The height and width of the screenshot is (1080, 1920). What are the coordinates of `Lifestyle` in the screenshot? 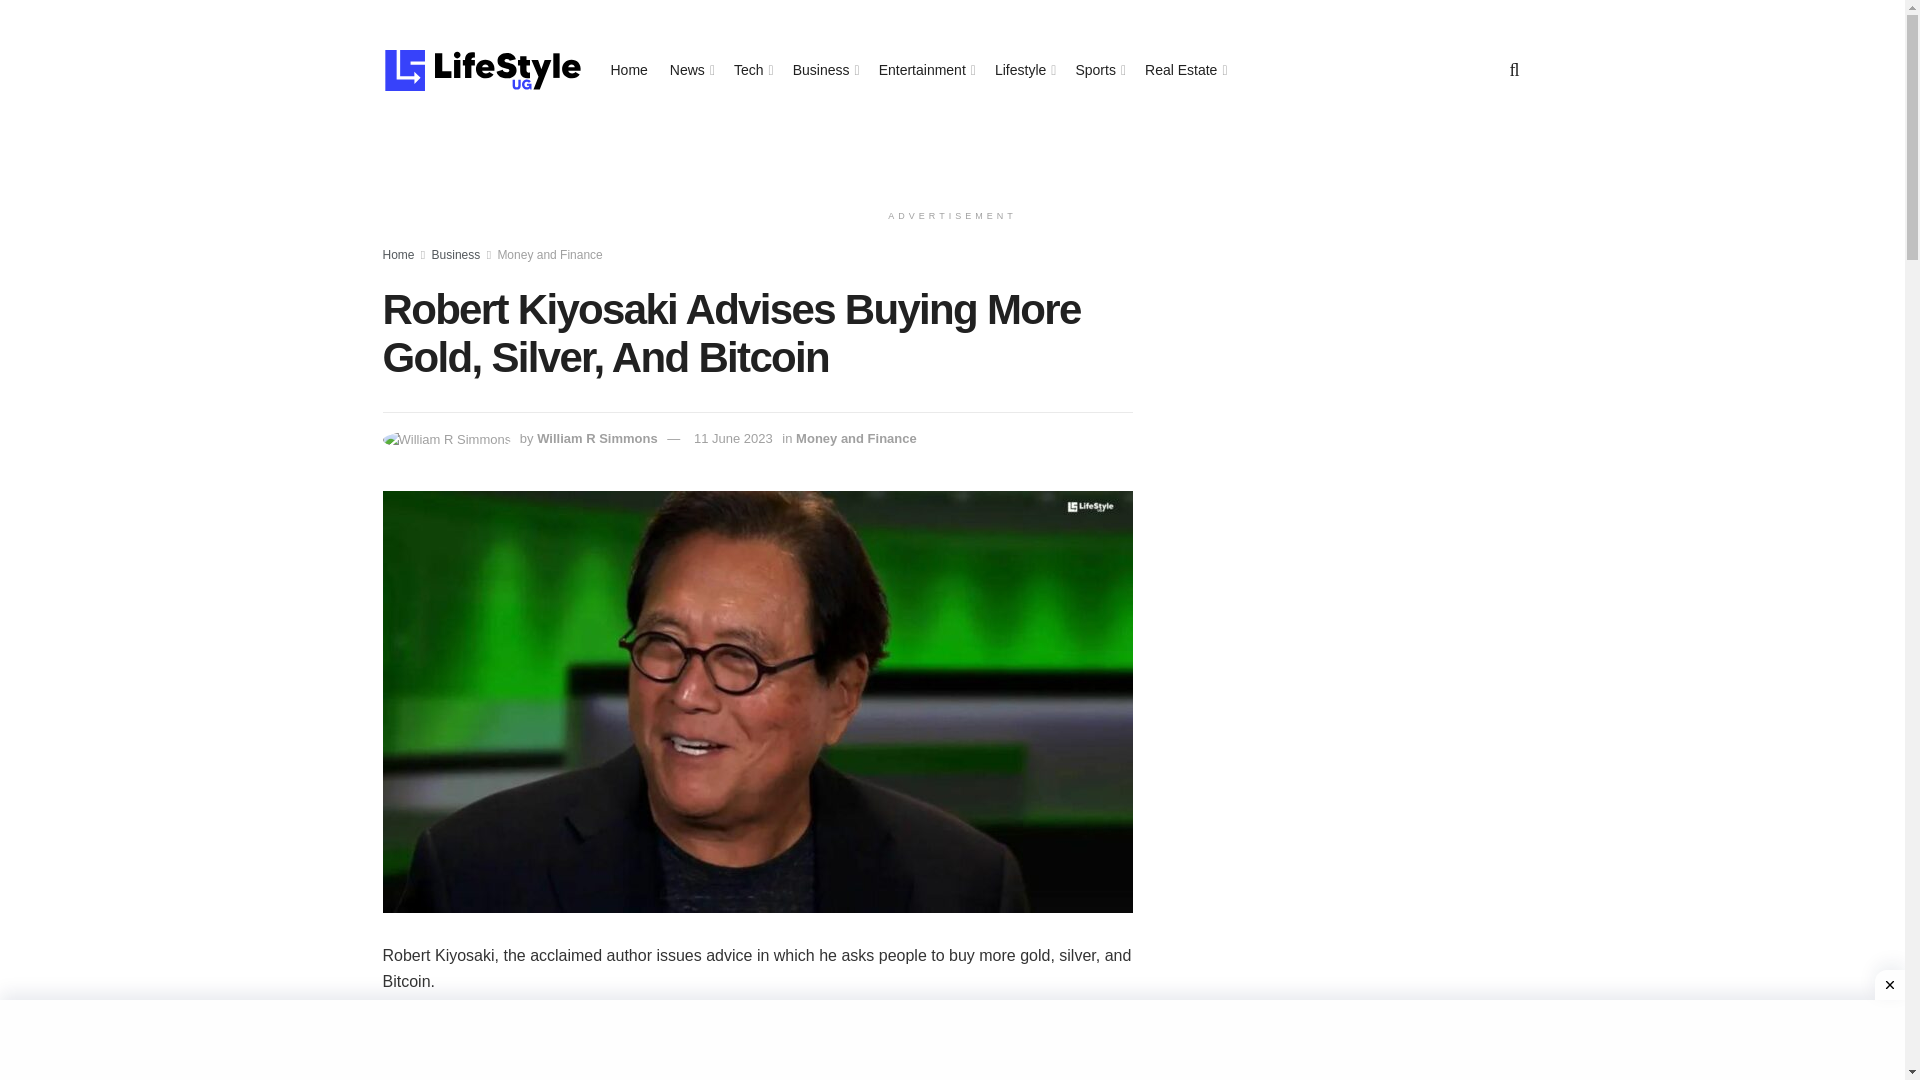 It's located at (1023, 70).